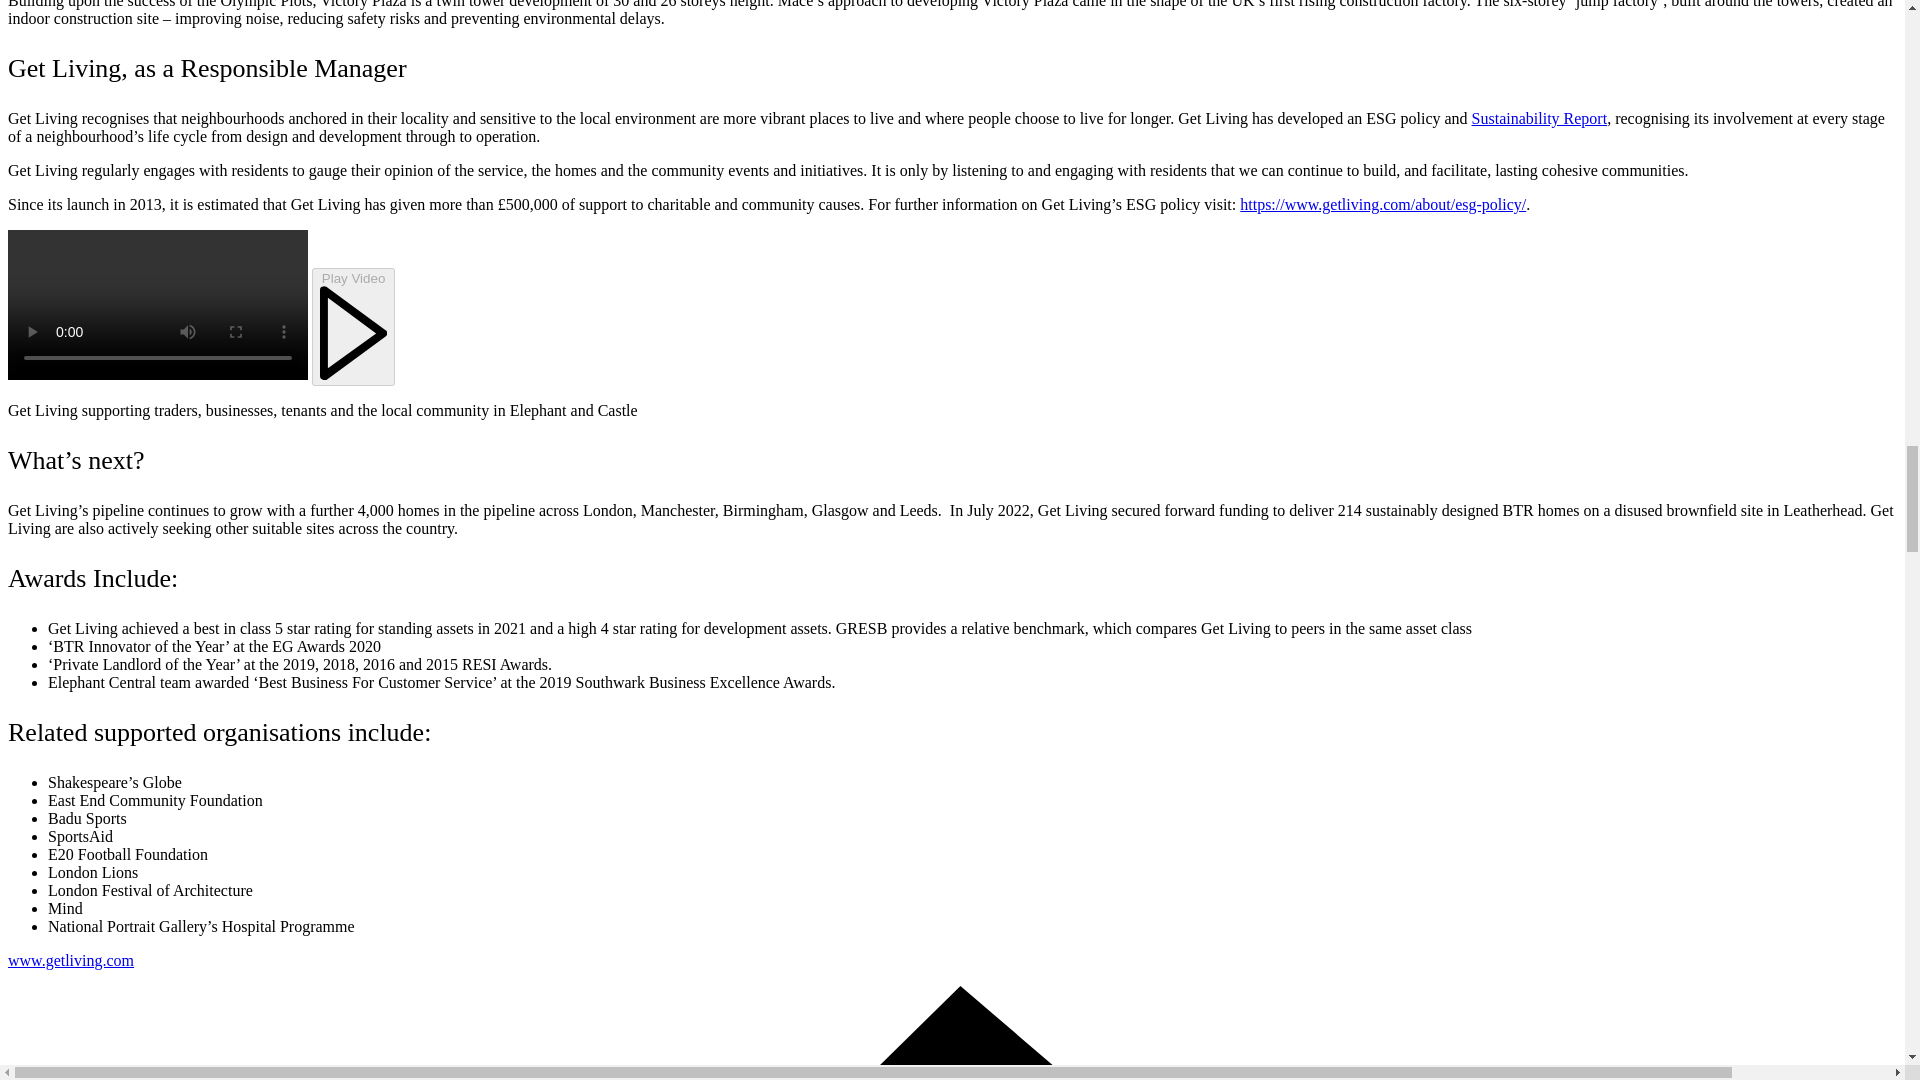  Describe the element at coordinates (70, 960) in the screenshot. I see `www.getliving.com` at that location.